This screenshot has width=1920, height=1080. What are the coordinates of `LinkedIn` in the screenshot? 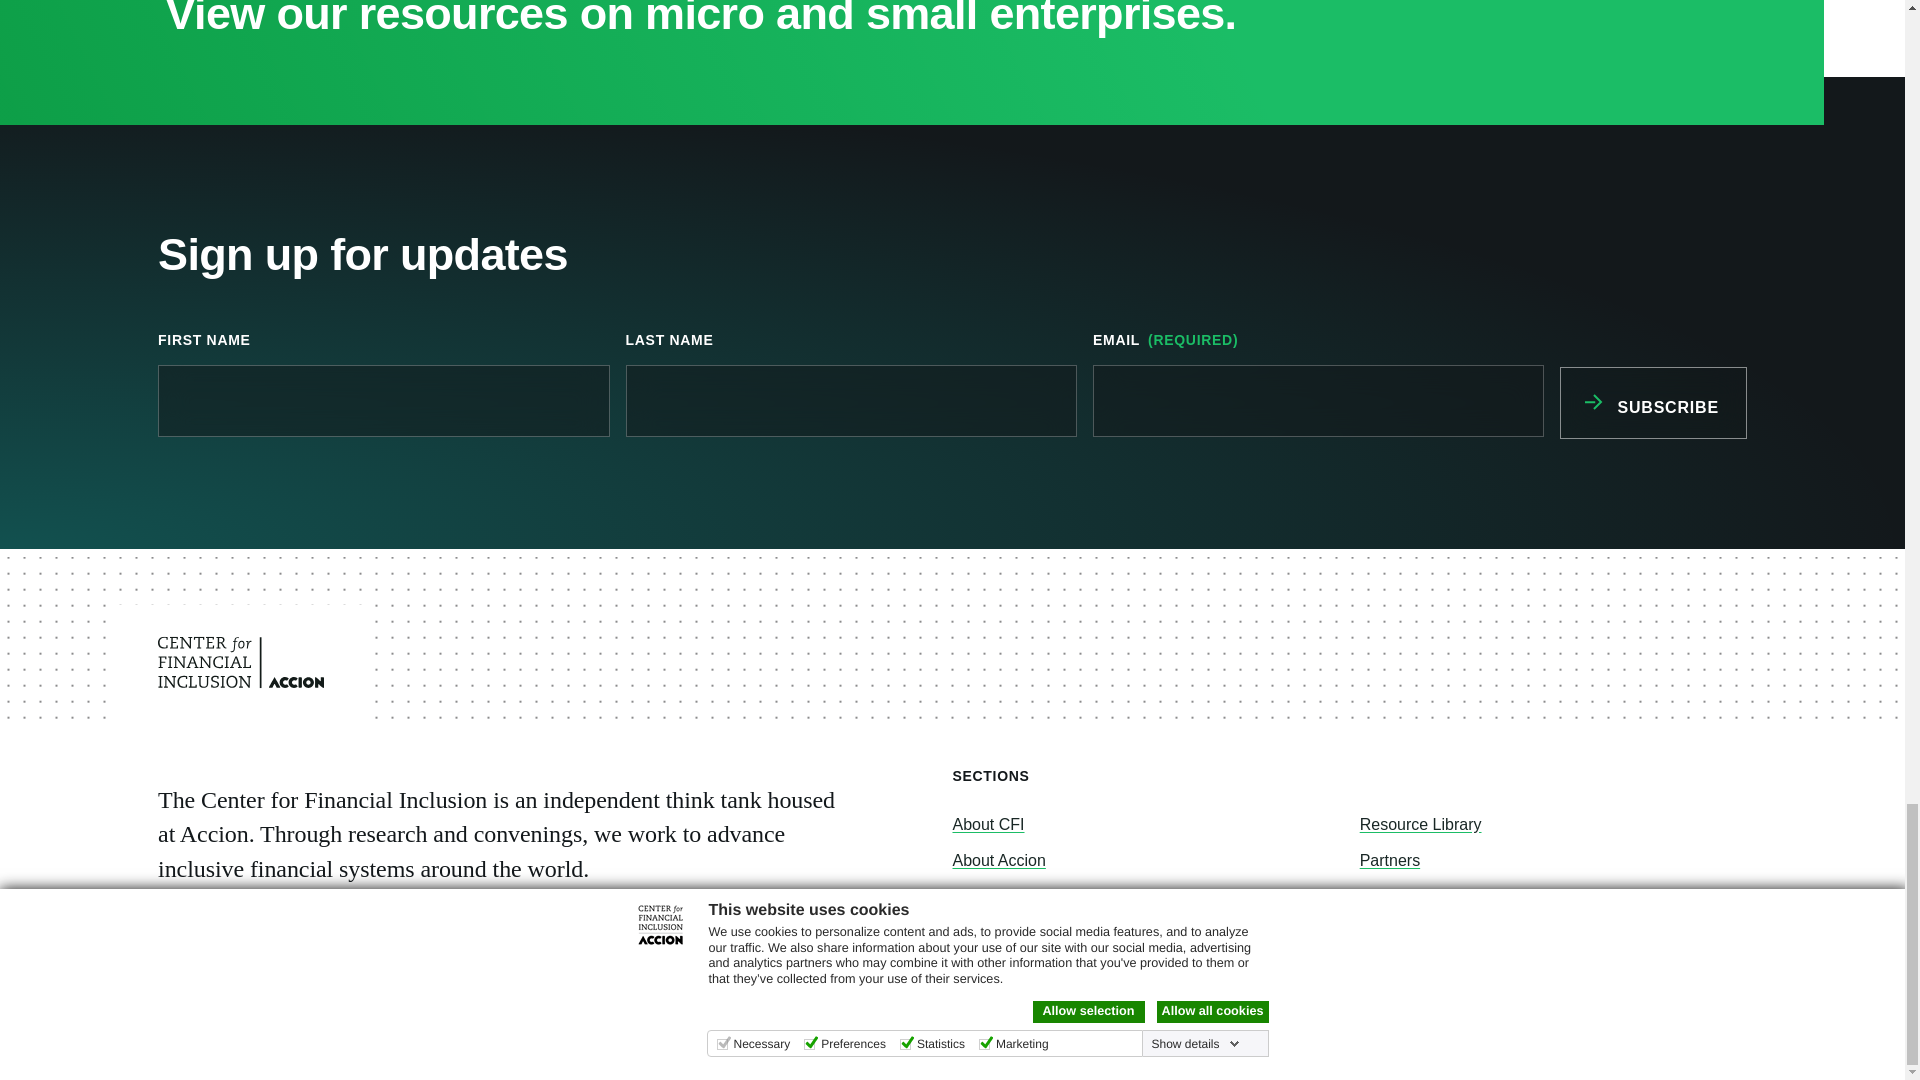 It's located at (246, 1036).